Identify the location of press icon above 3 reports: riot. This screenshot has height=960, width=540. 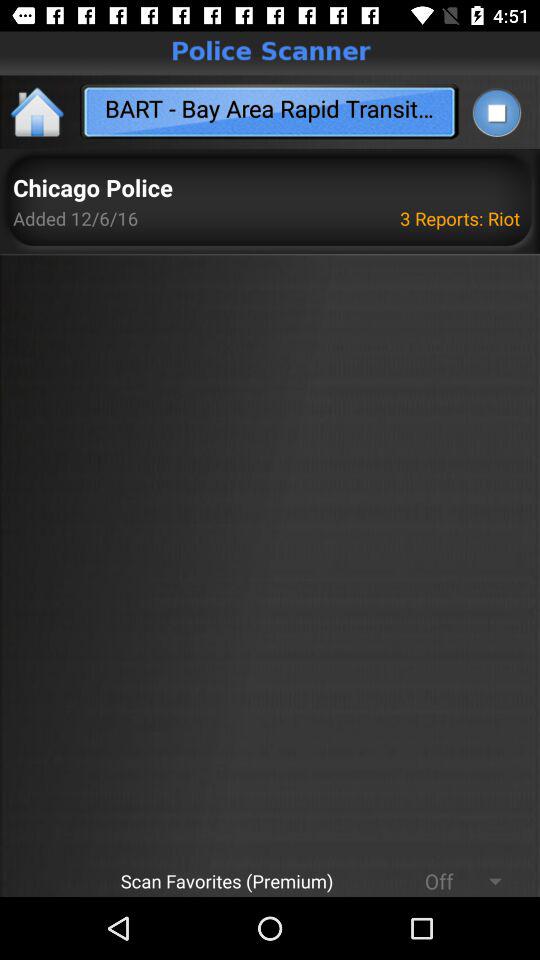
(496, 112).